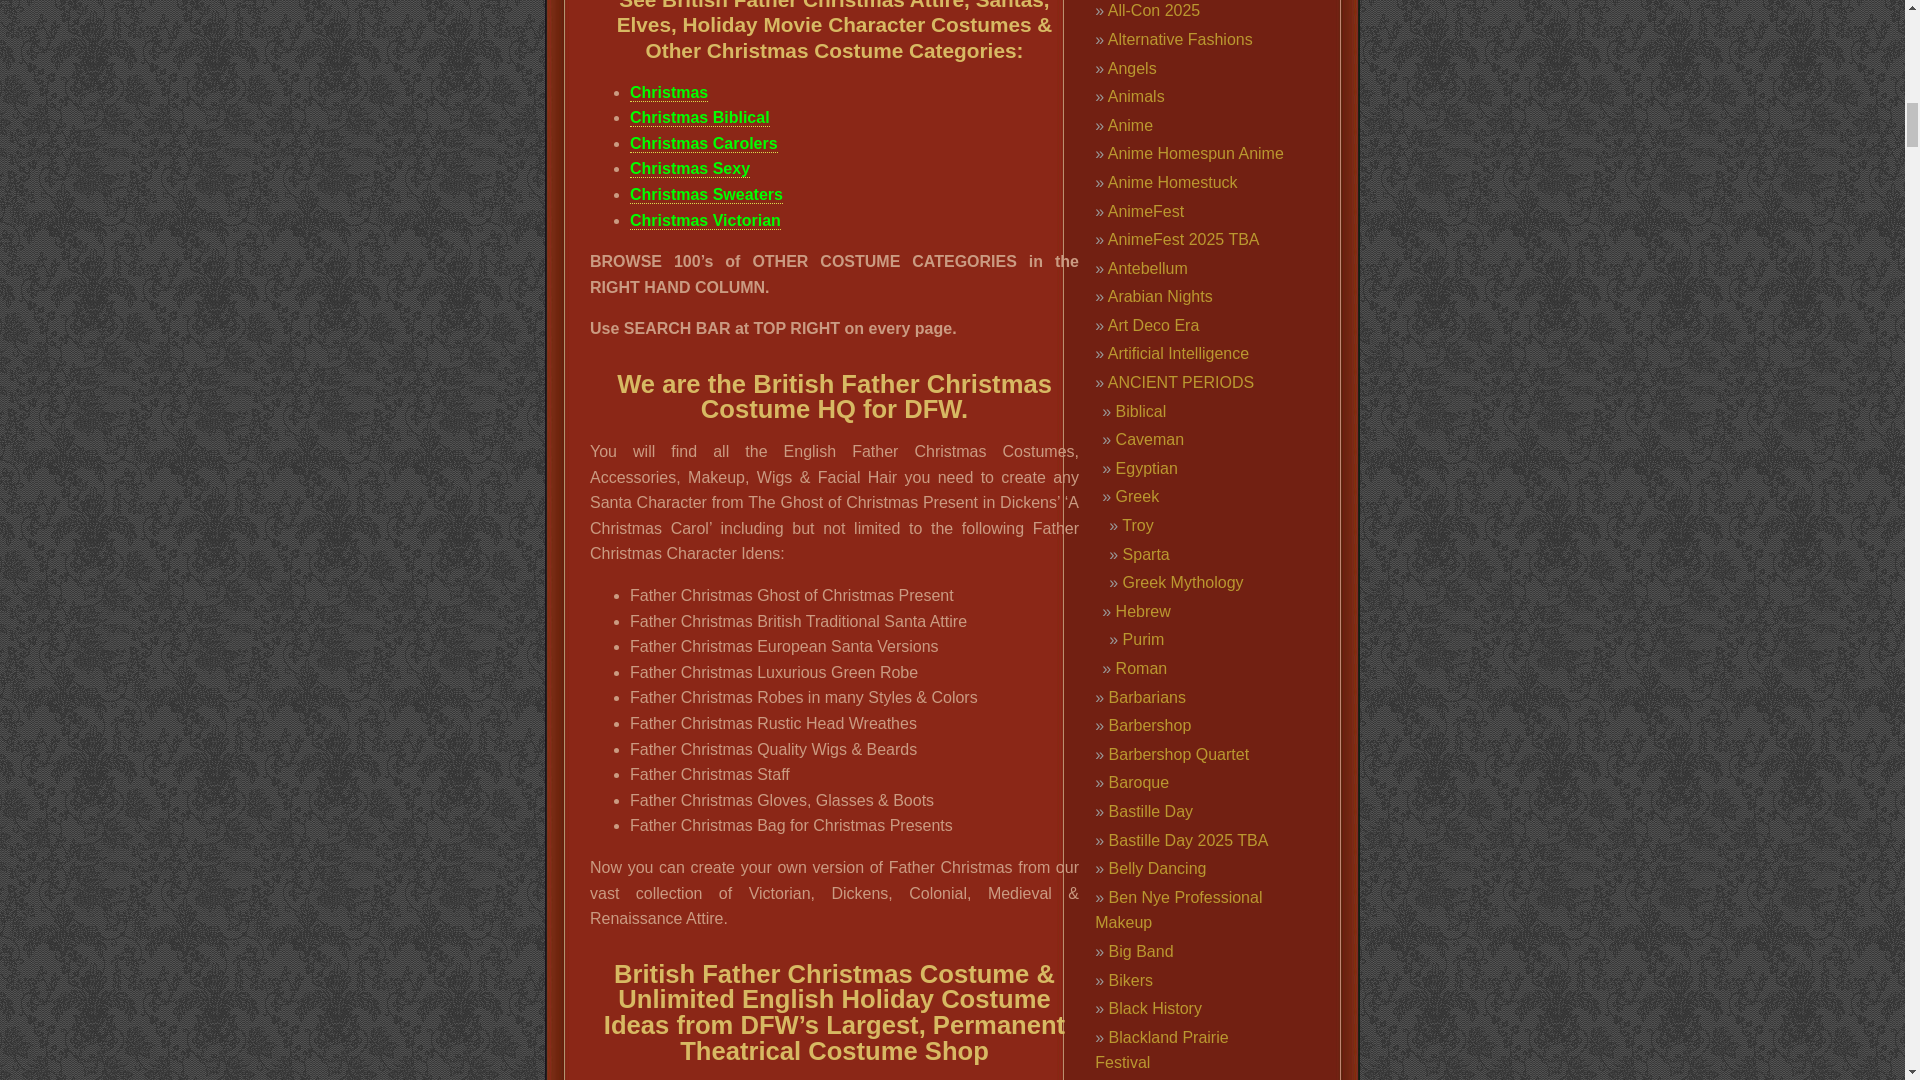 Image resolution: width=1920 pixels, height=1080 pixels. Describe the element at coordinates (705, 220) in the screenshot. I see `Christmas Victorian` at that location.